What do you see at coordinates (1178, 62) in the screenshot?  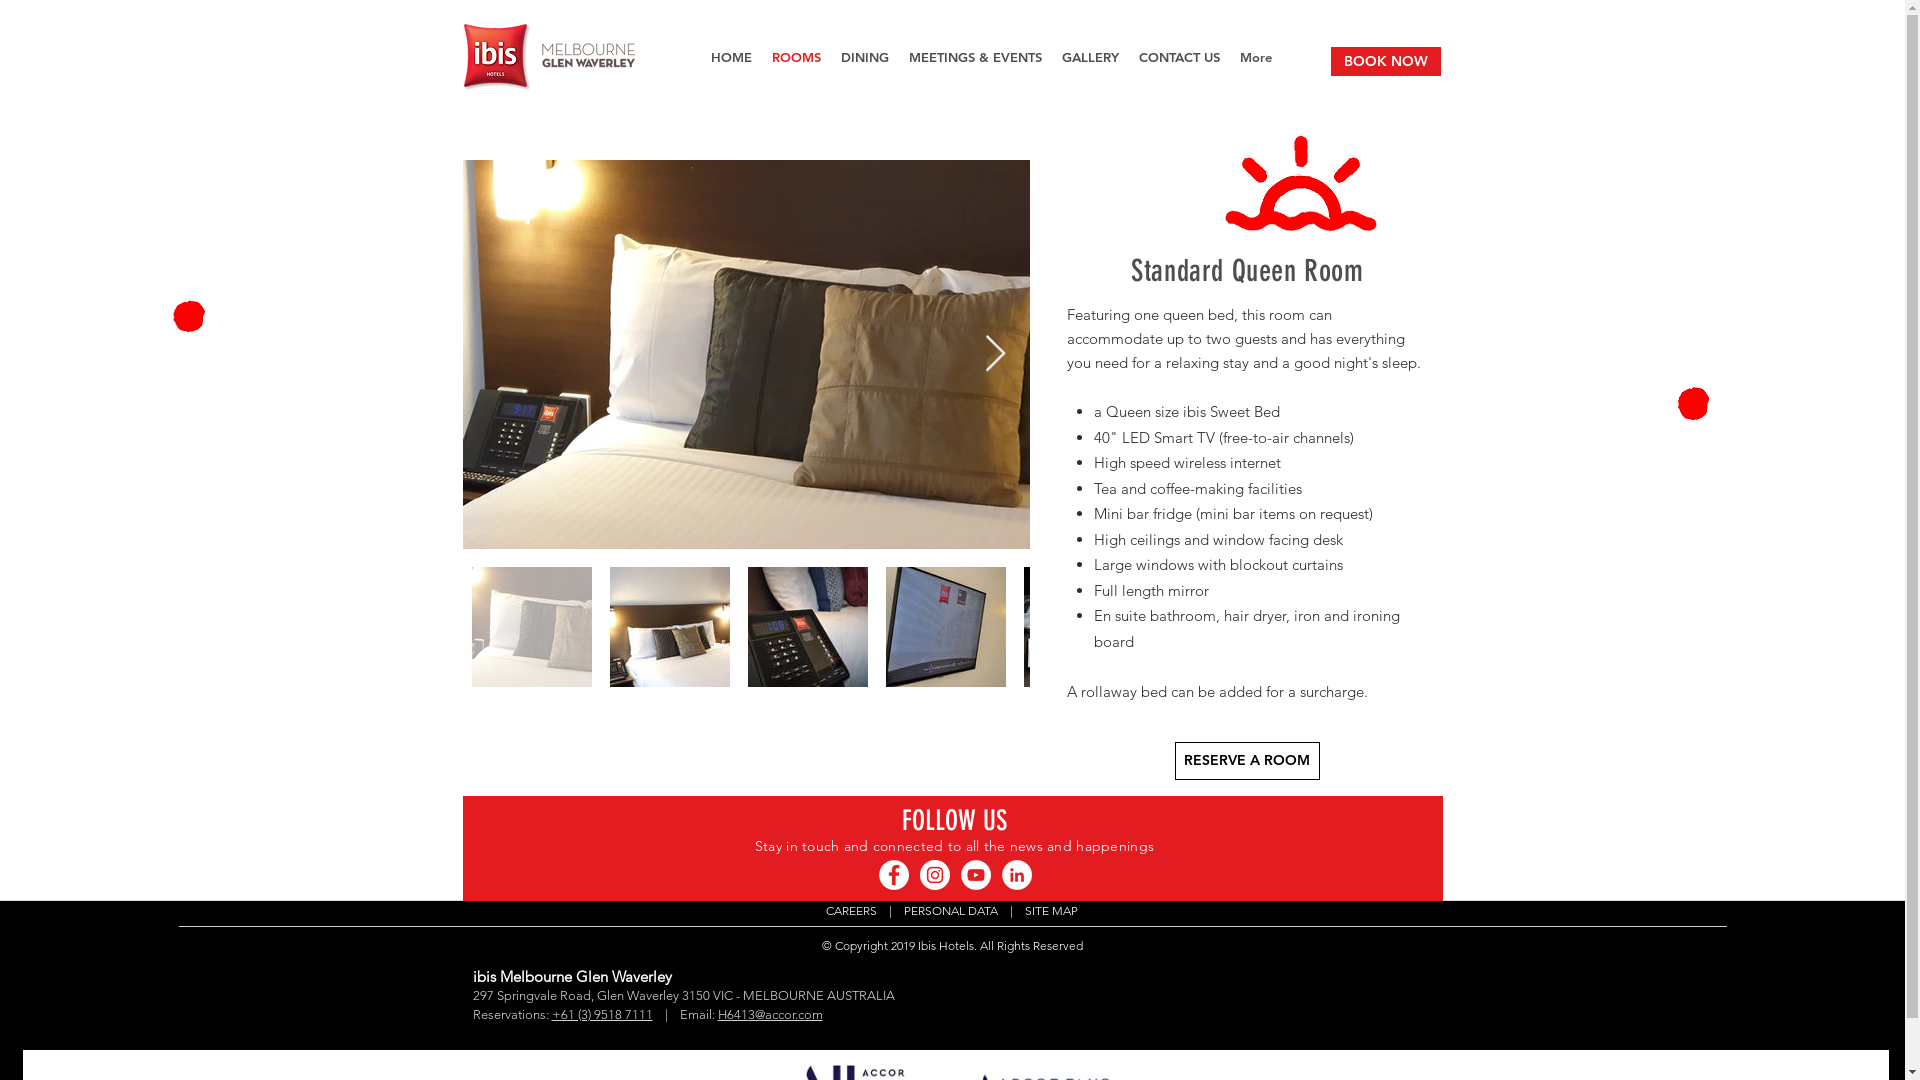 I see `CONTACT US` at bounding box center [1178, 62].